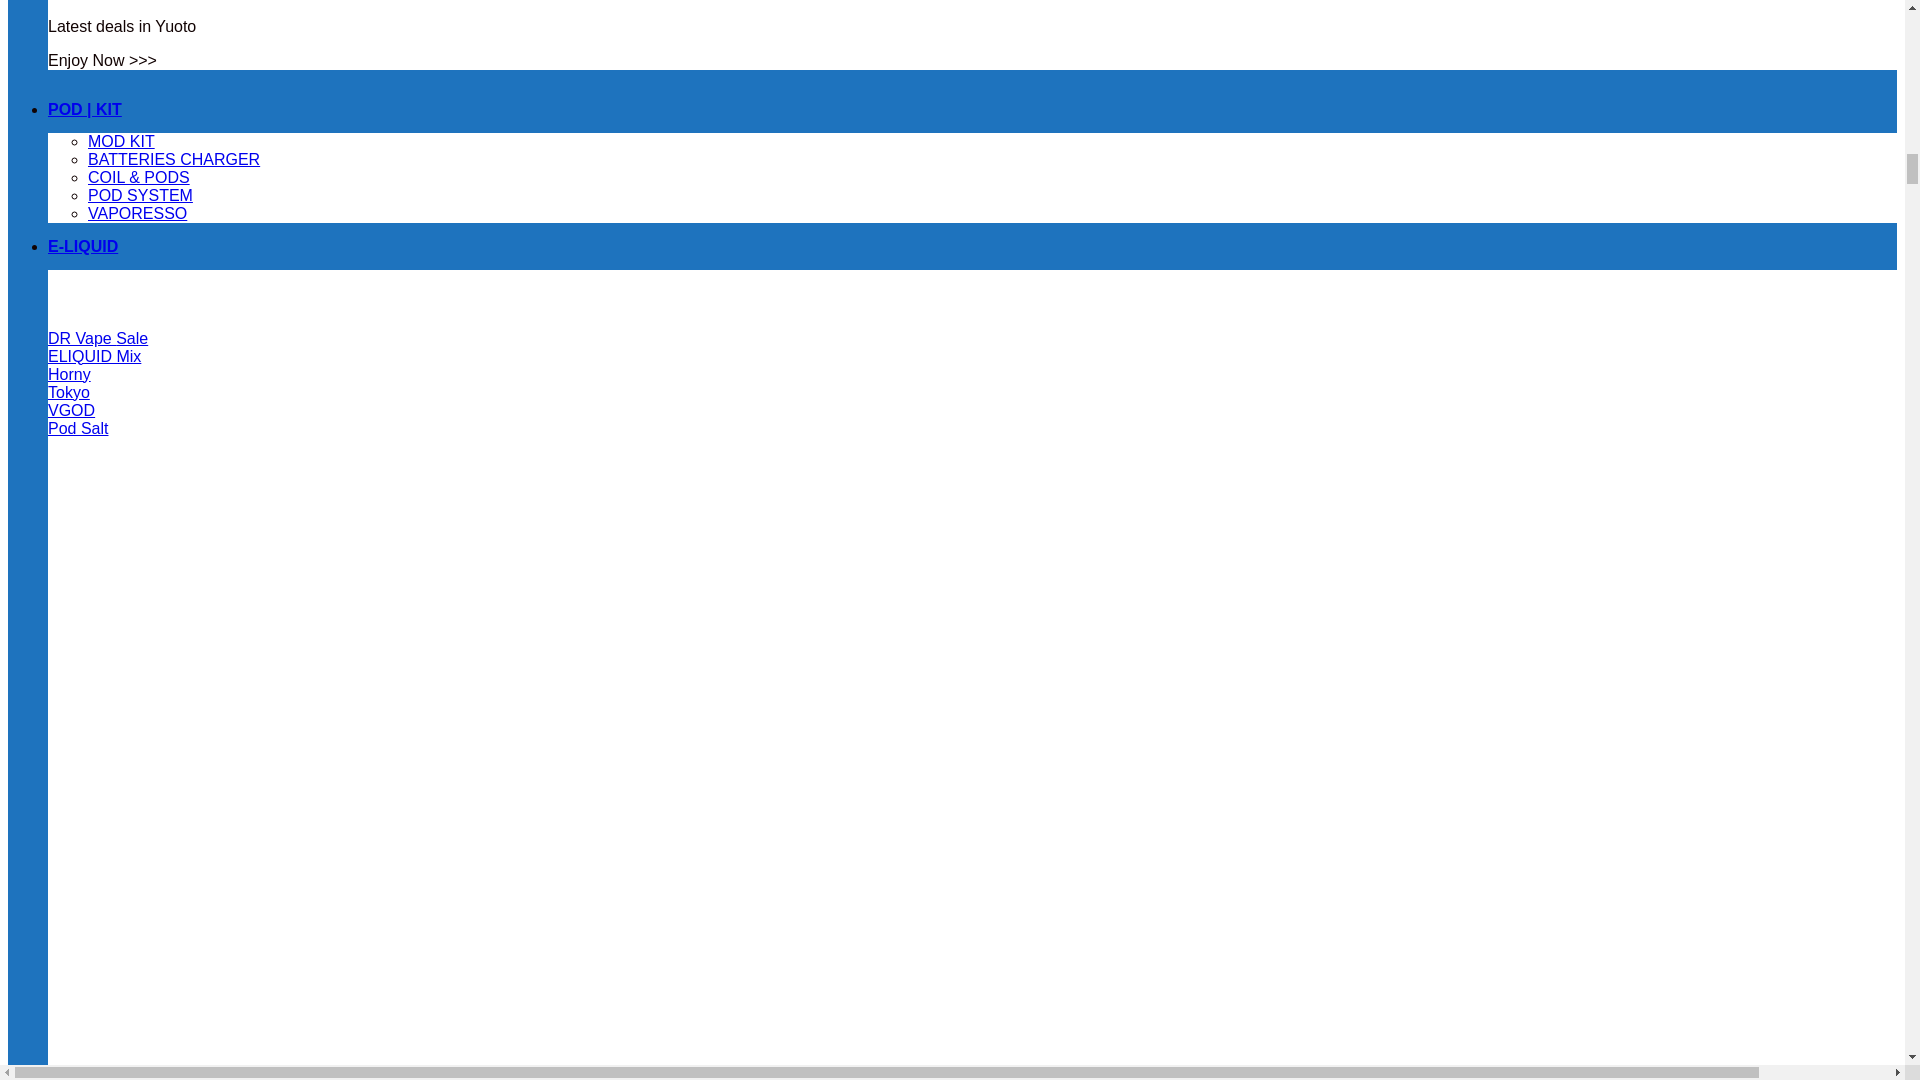 This screenshot has width=1920, height=1080. Describe the element at coordinates (174, 158) in the screenshot. I see `BATTERIES CHARGER` at that location.